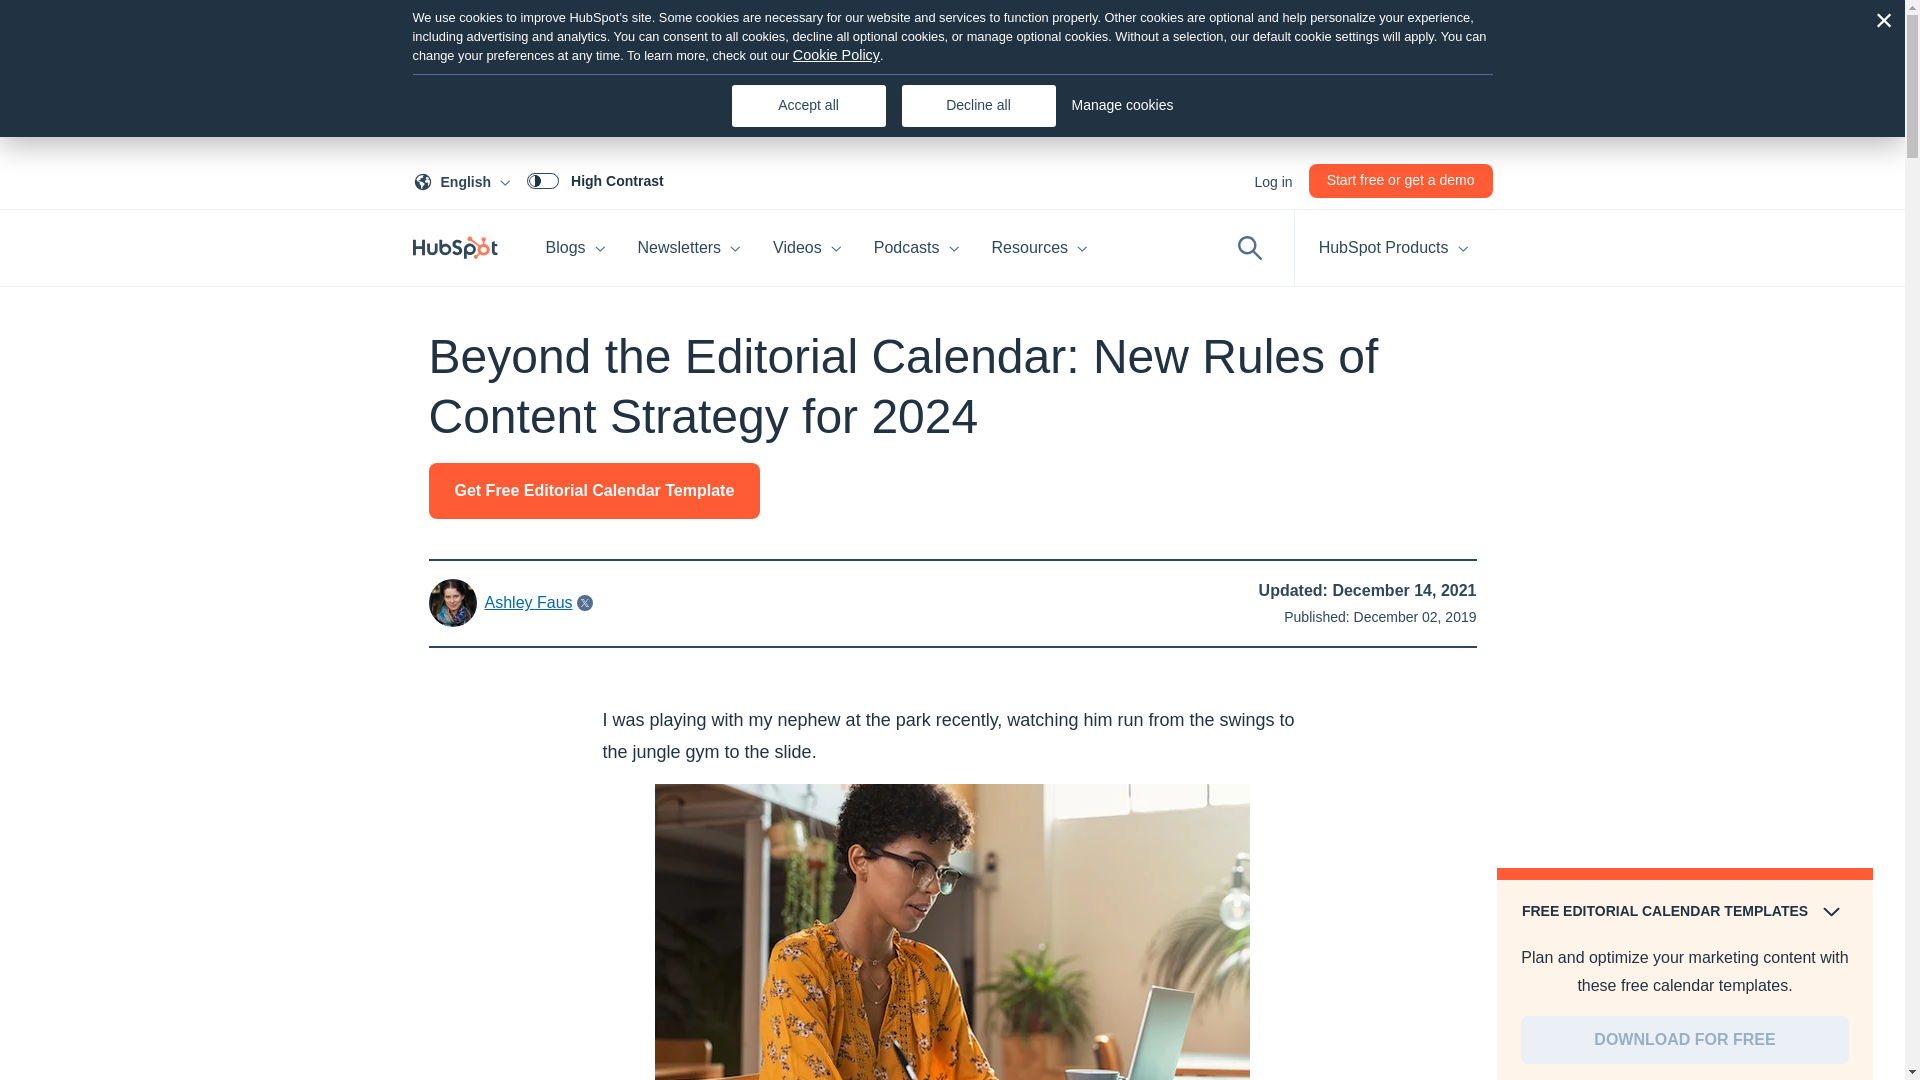  Describe the element at coordinates (576, 248) in the screenshot. I see `High Contrast` at that location.